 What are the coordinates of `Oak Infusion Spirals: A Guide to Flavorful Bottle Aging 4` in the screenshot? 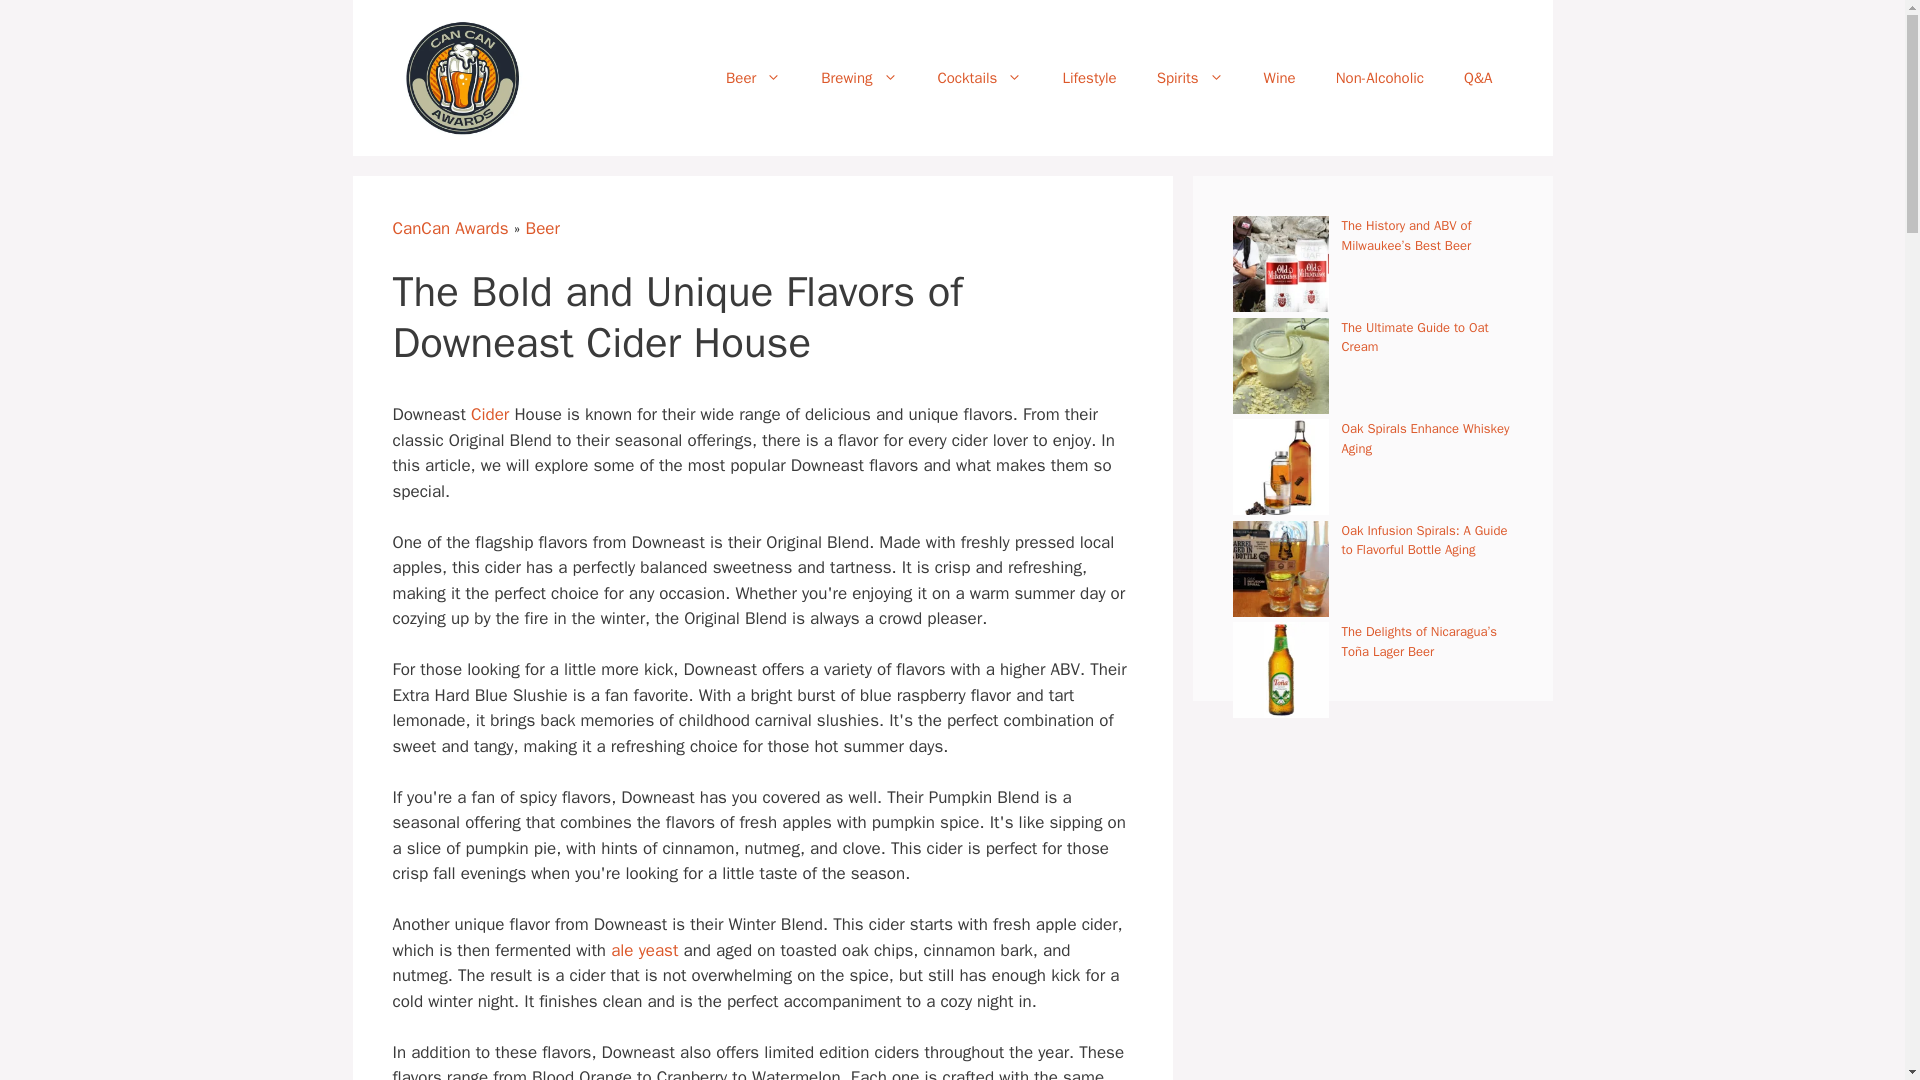 It's located at (1280, 568).